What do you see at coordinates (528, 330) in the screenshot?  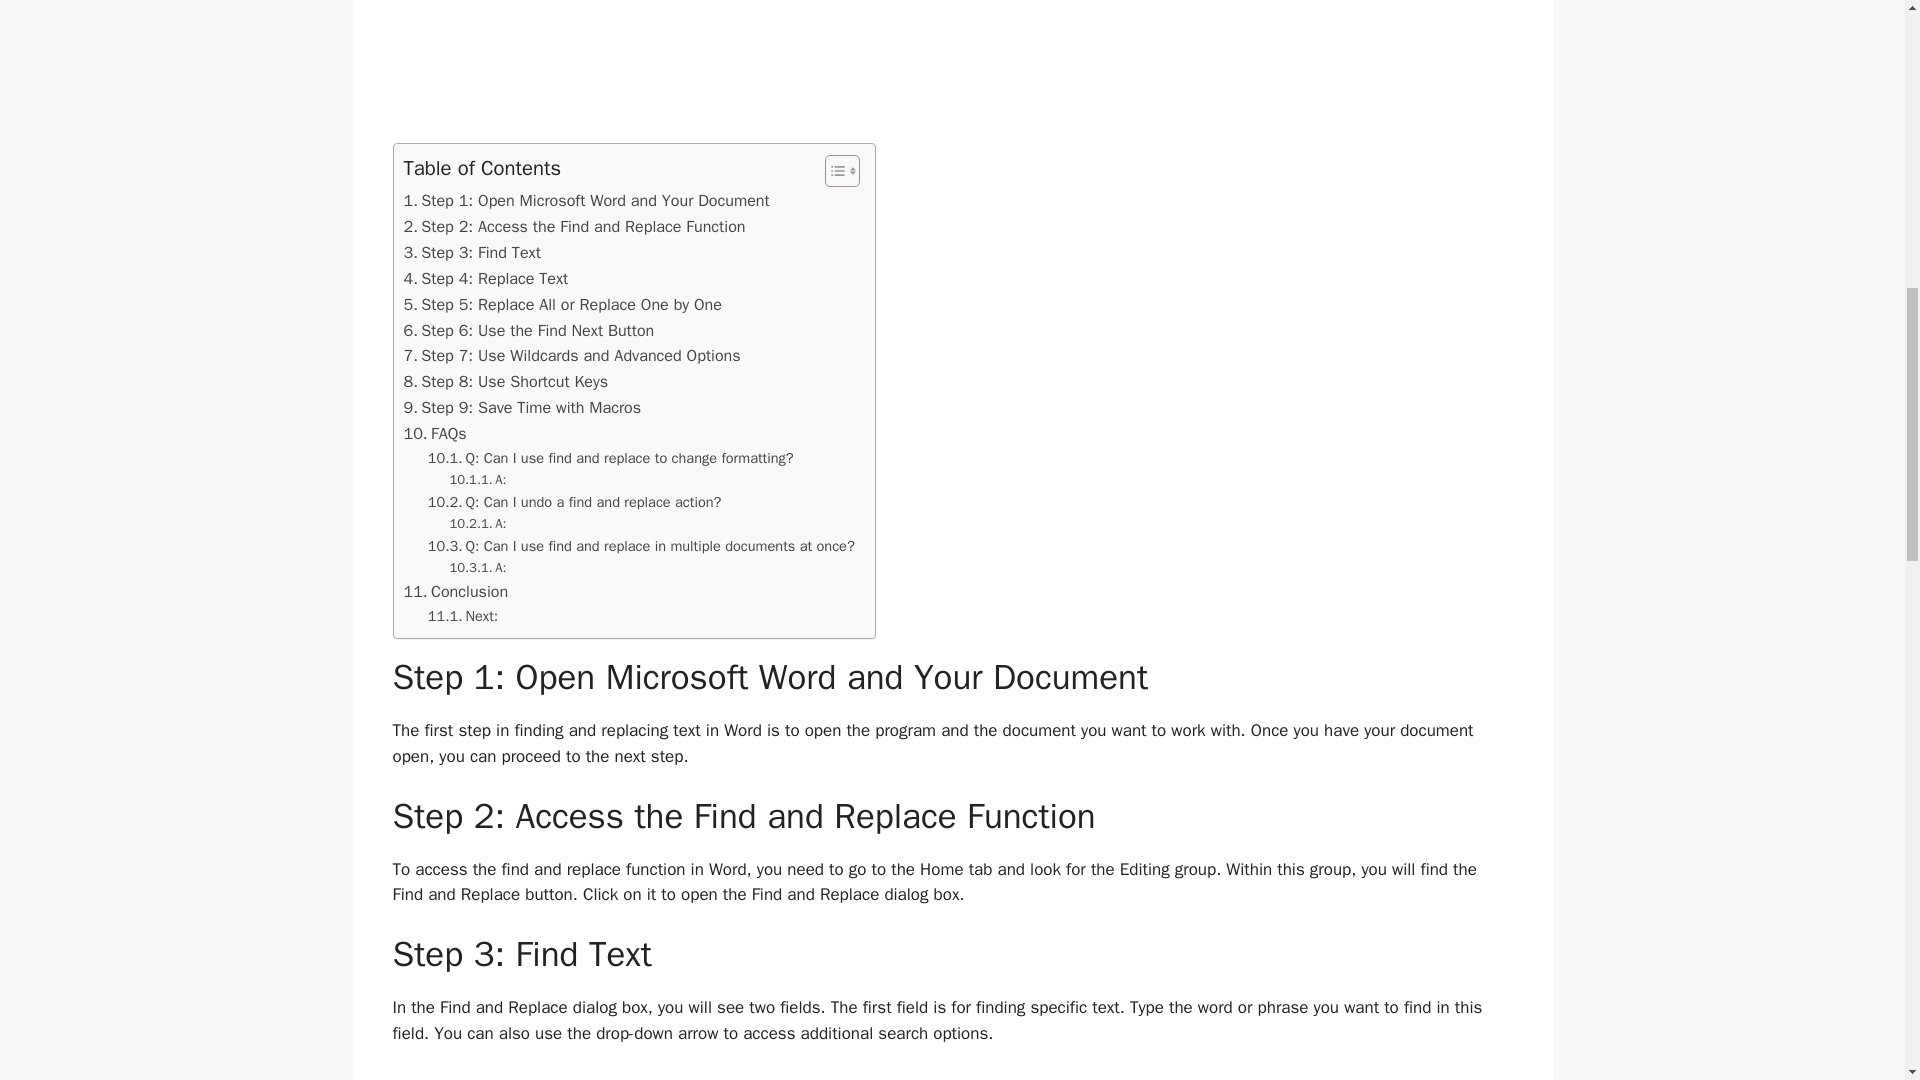 I see `Step 6: Use the Find Next Button` at bounding box center [528, 330].